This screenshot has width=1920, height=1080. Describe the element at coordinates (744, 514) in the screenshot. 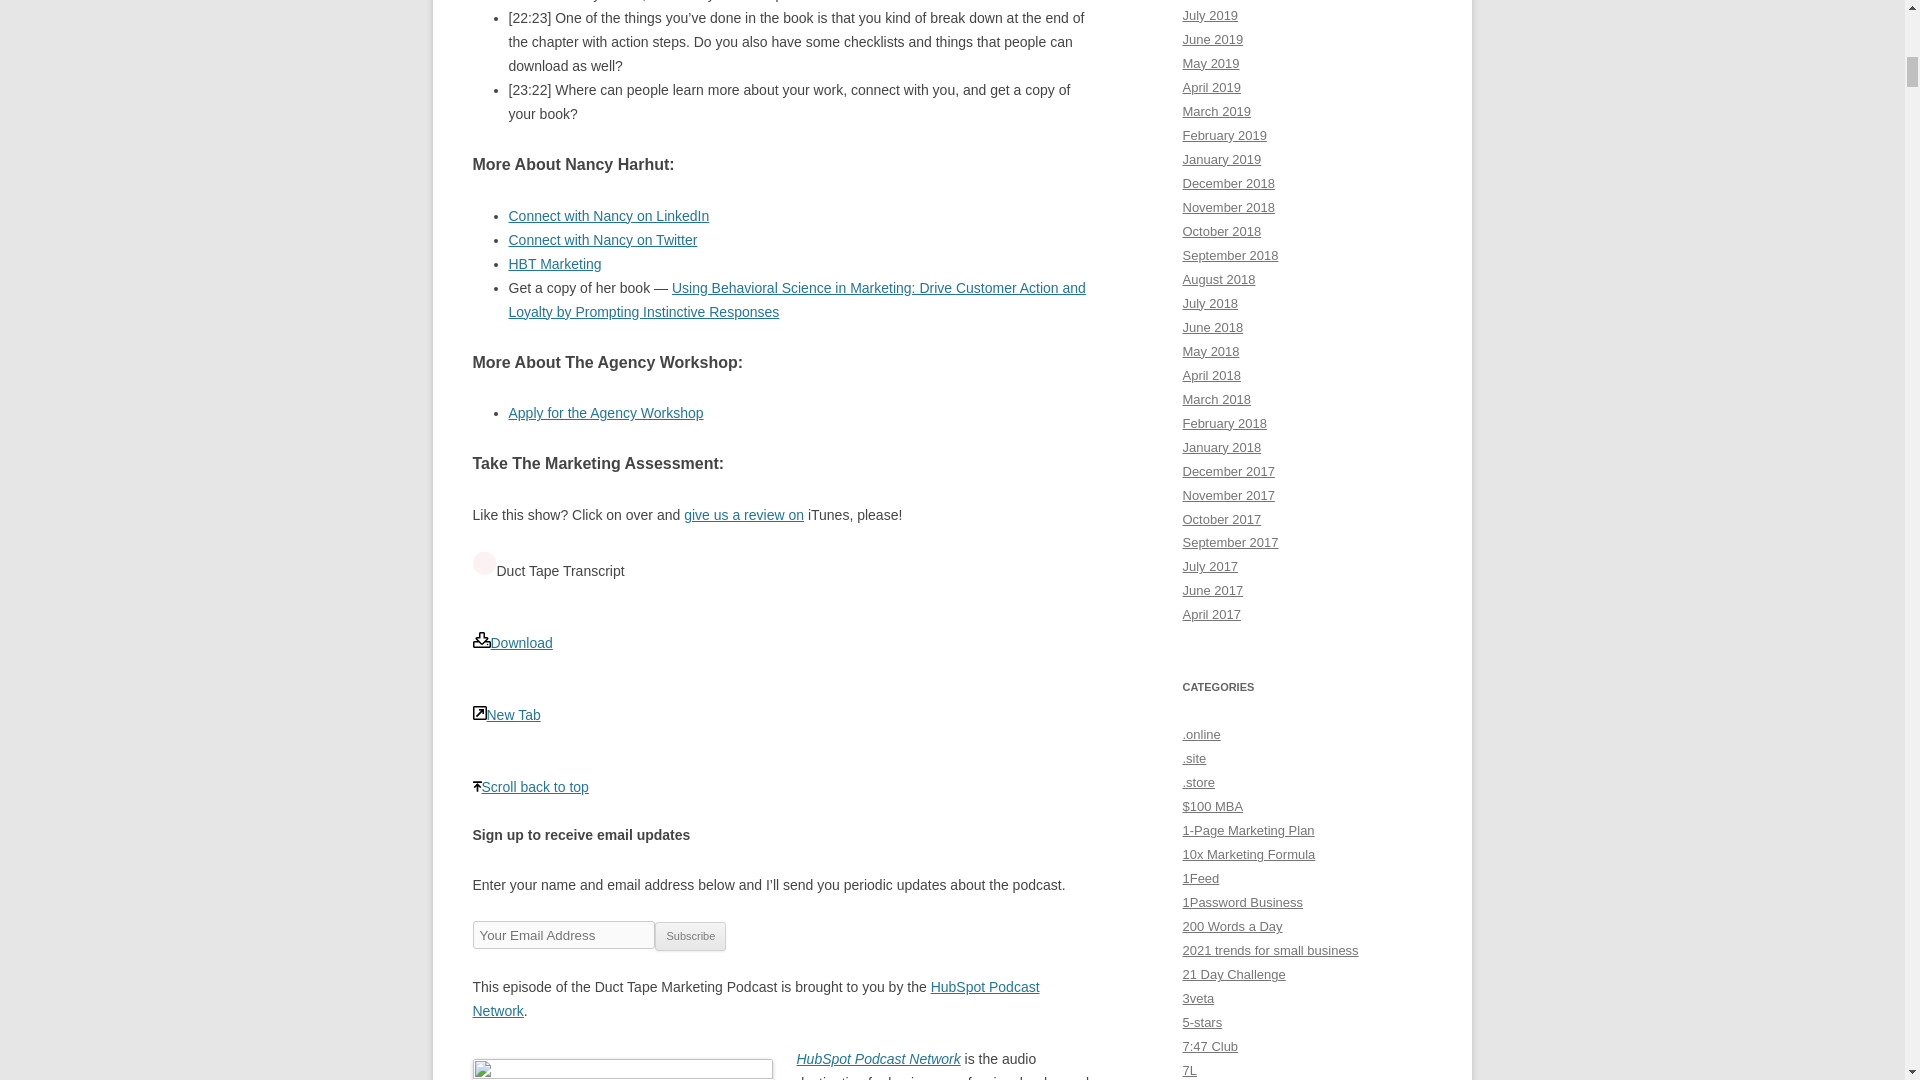

I see `give us a review on` at that location.